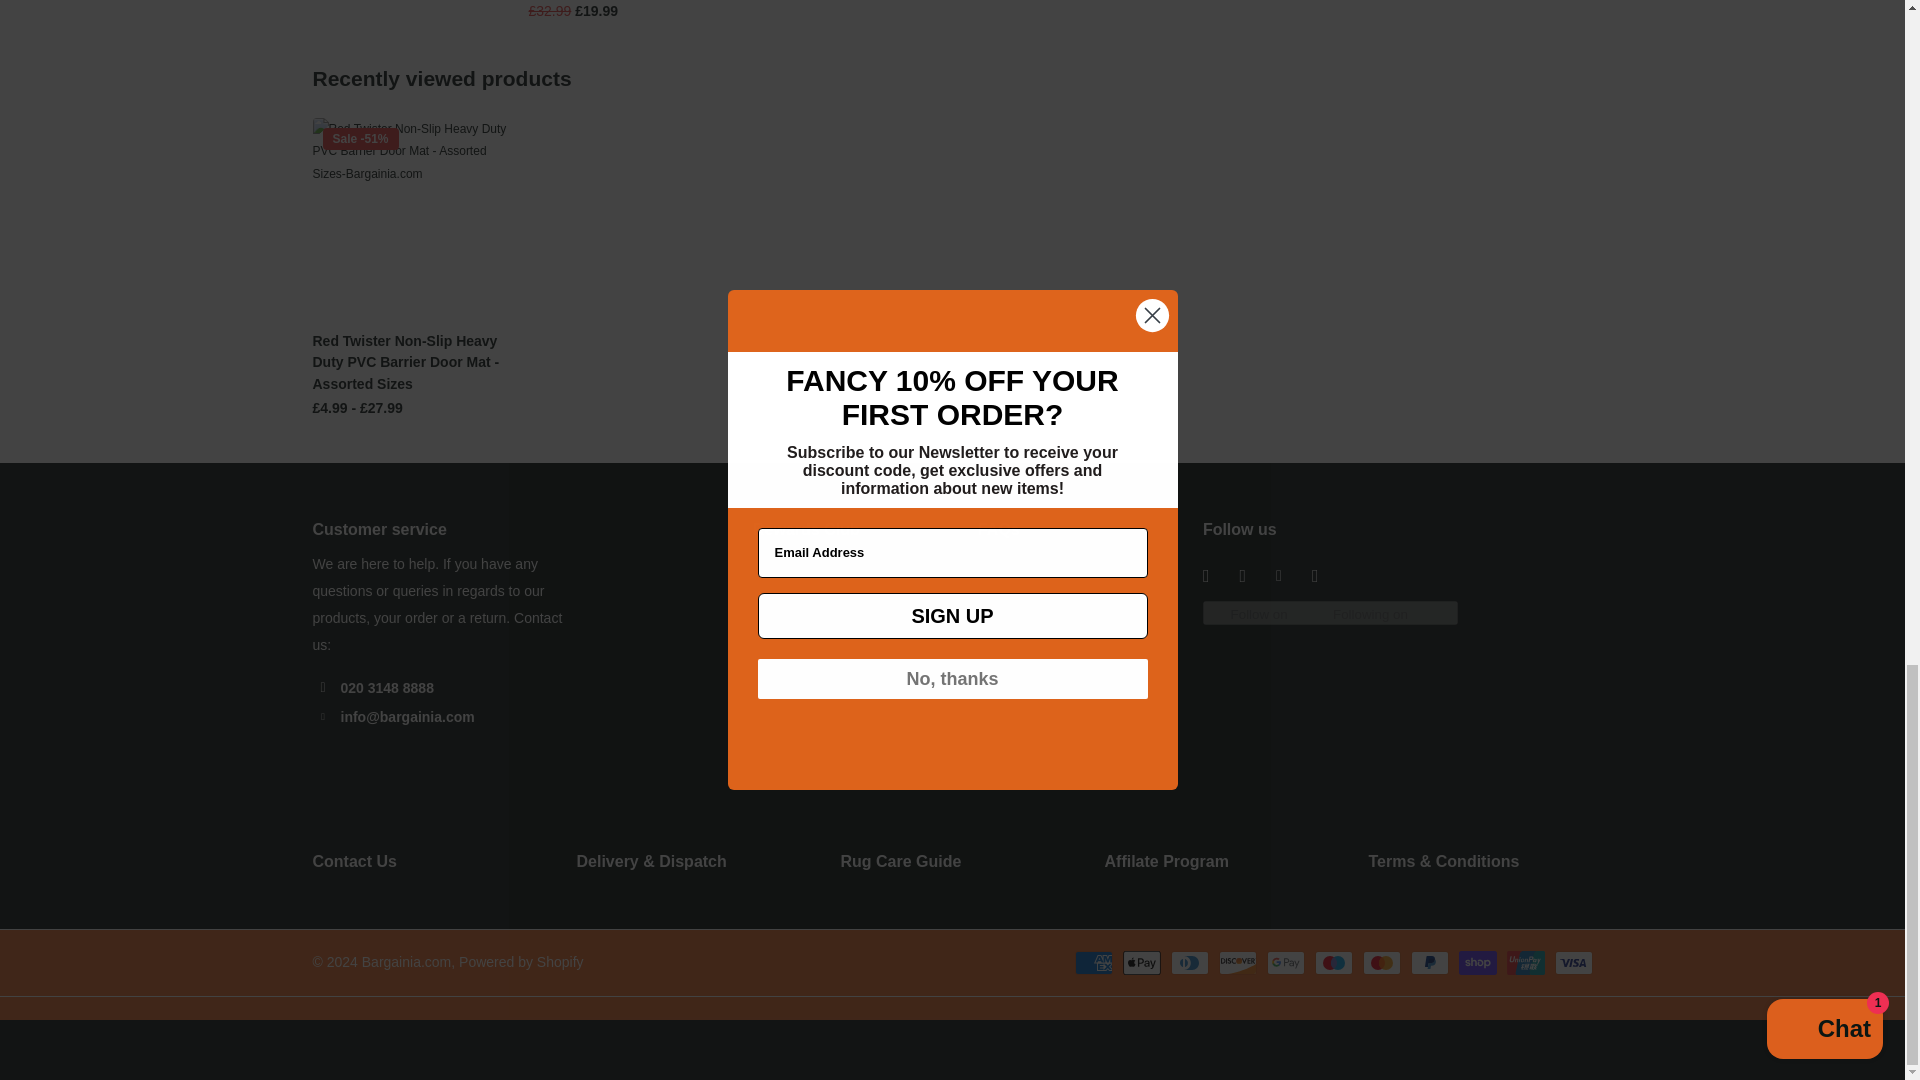 The height and width of the screenshot is (1080, 1920). Describe the element at coordinates (1380, 963) in the screenshot. I see `Mastercard` at that location.